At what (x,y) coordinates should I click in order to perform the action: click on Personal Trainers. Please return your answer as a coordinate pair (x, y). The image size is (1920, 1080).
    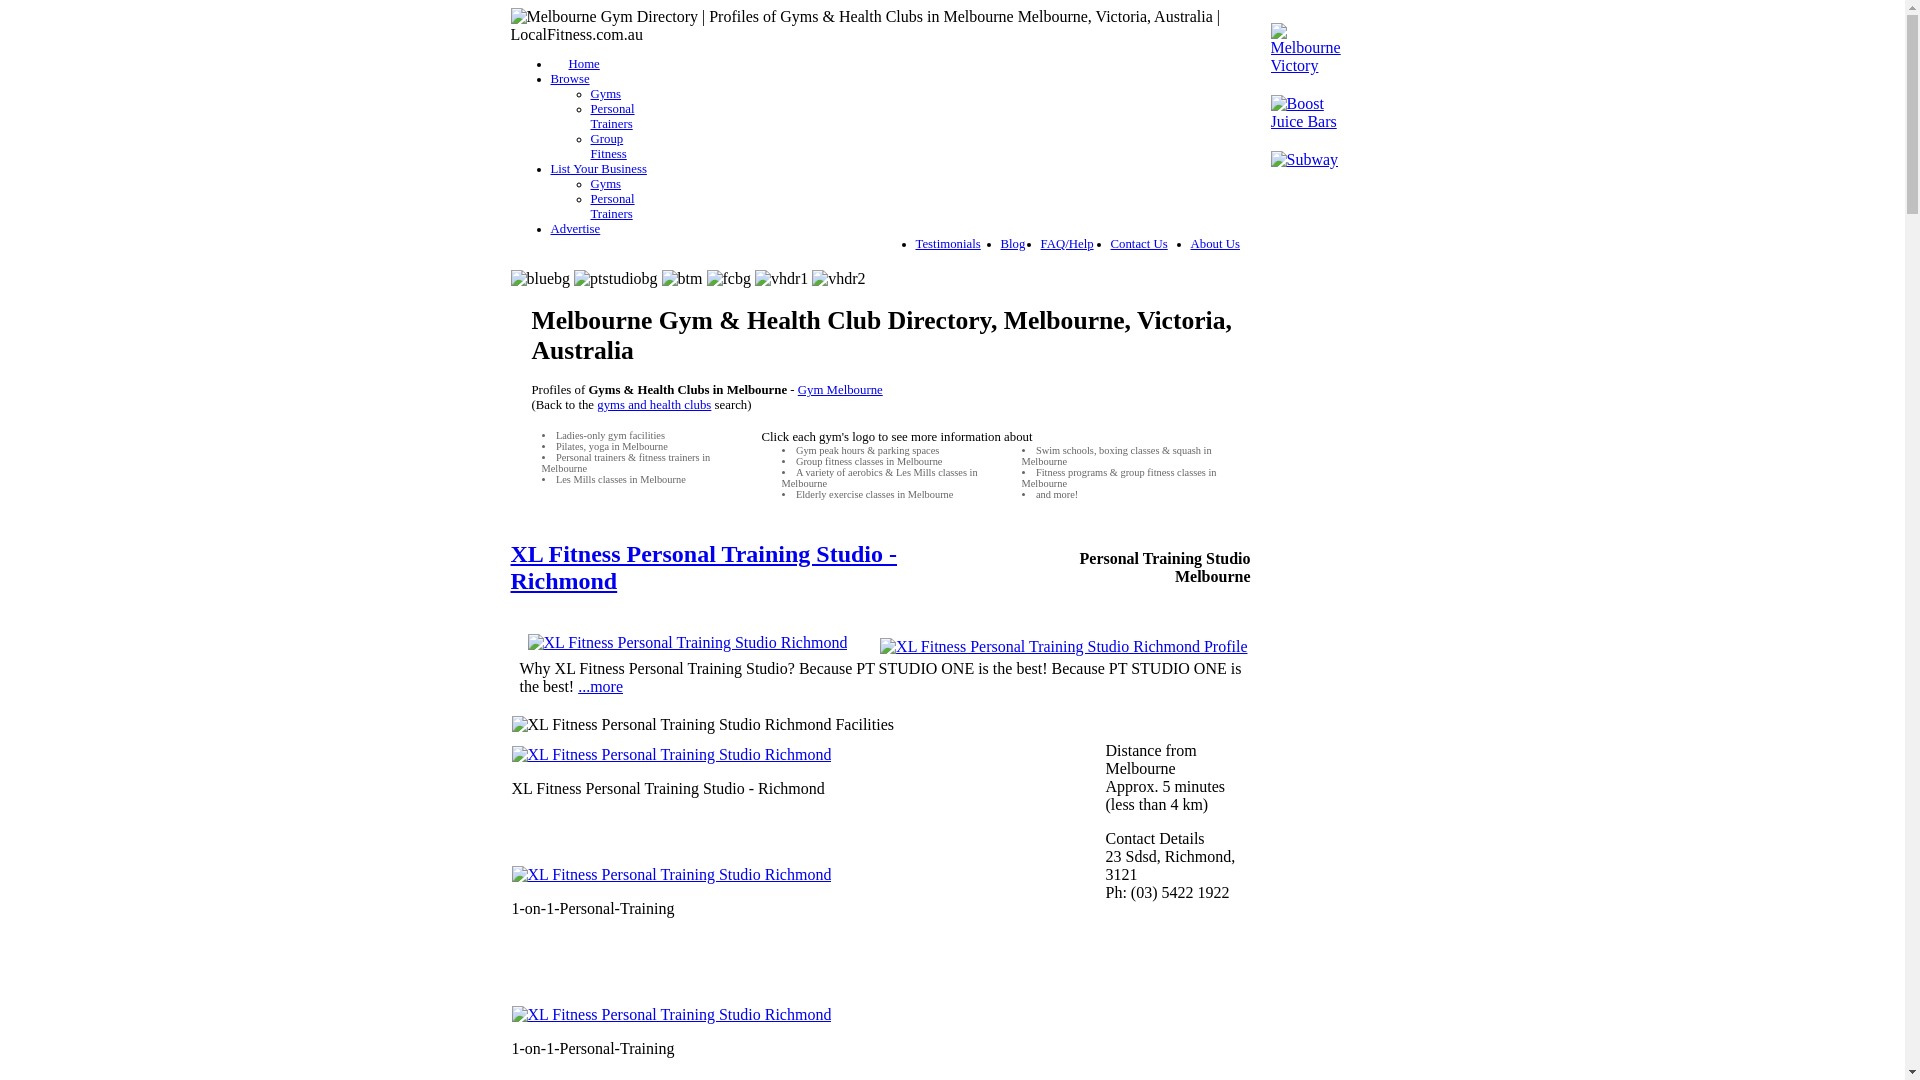
    Looking at the image, I should click on (612, 116).